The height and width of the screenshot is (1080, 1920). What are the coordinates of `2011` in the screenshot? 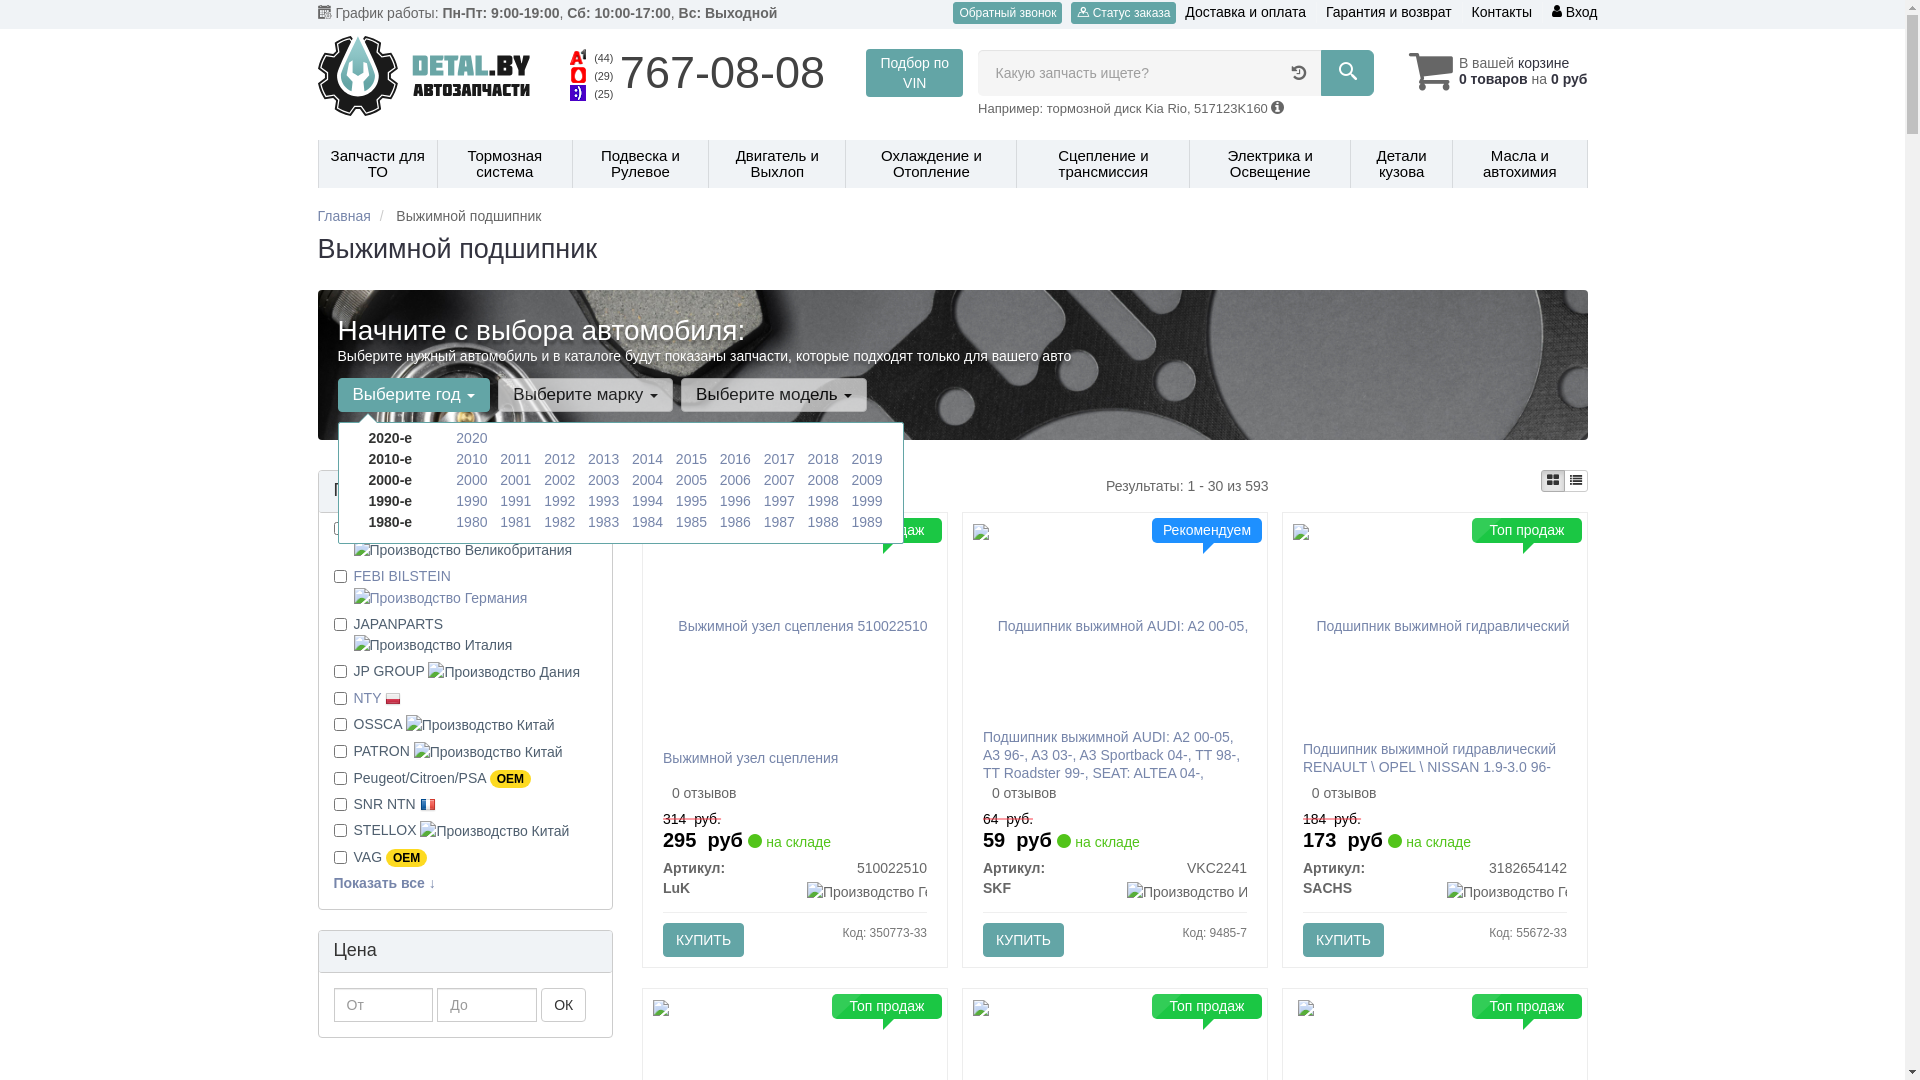 It's located at (516, 459).